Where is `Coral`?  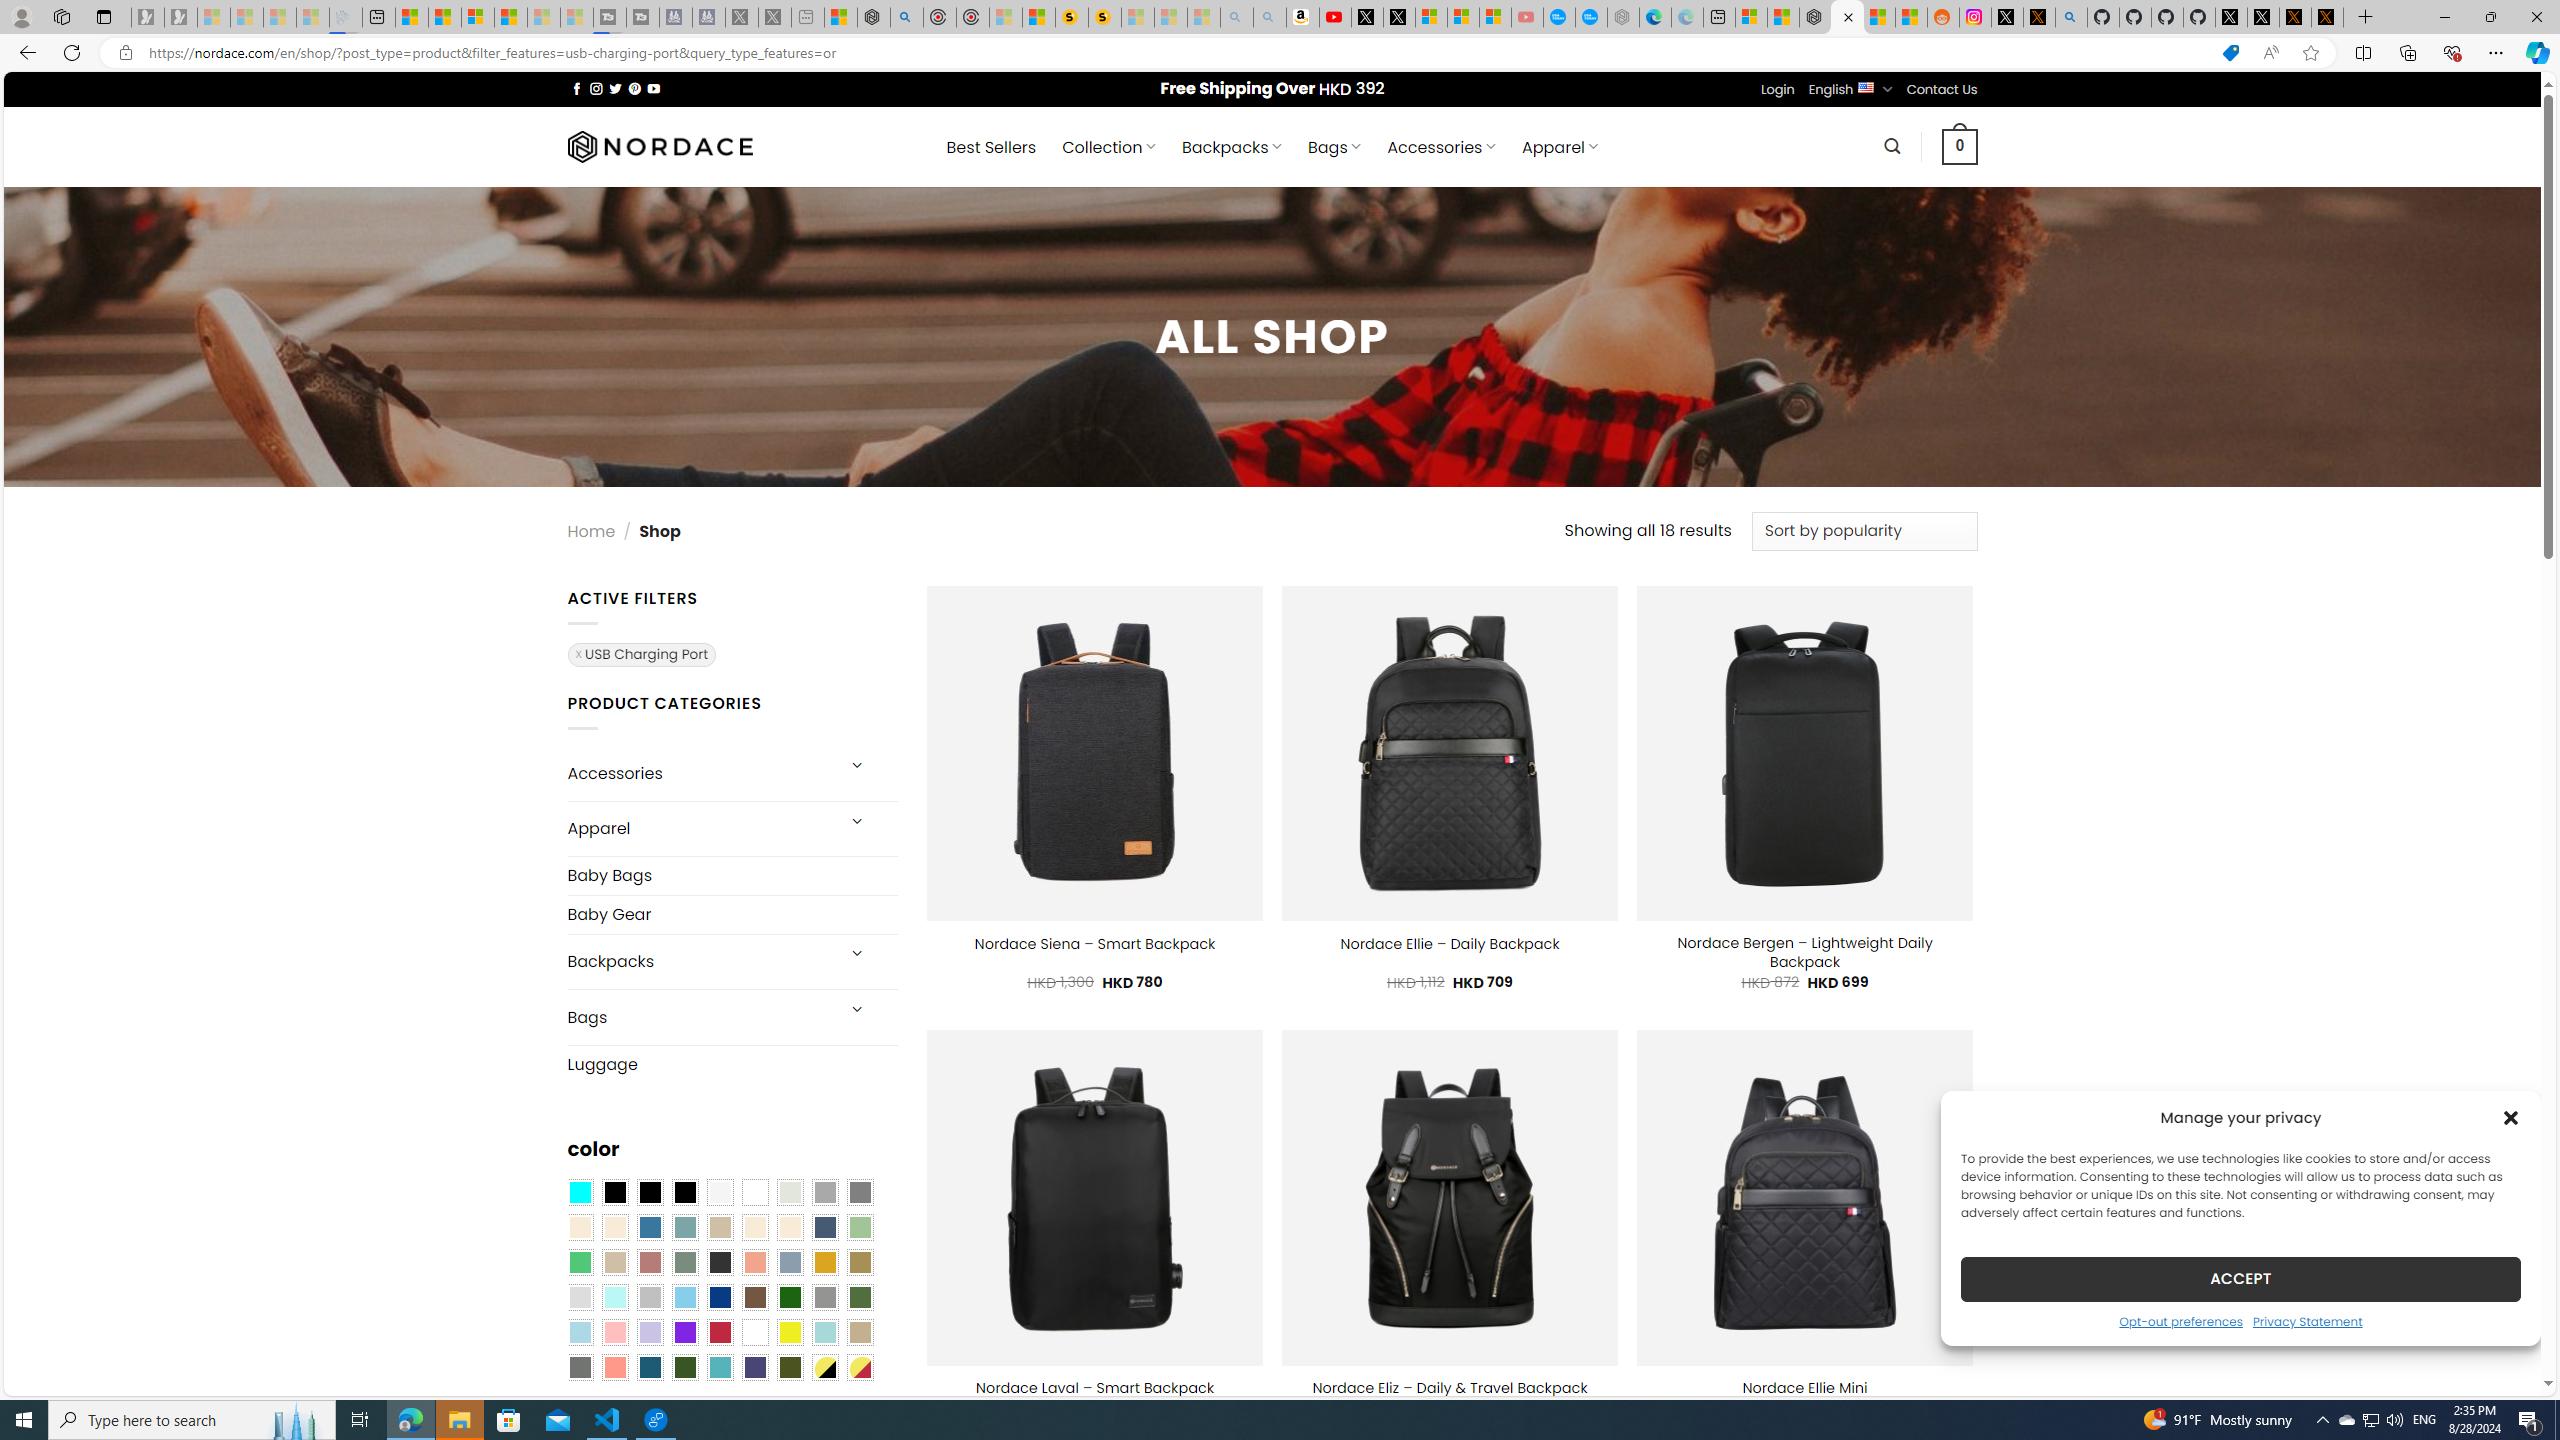 Coral is located at coordinates (755, 1262).